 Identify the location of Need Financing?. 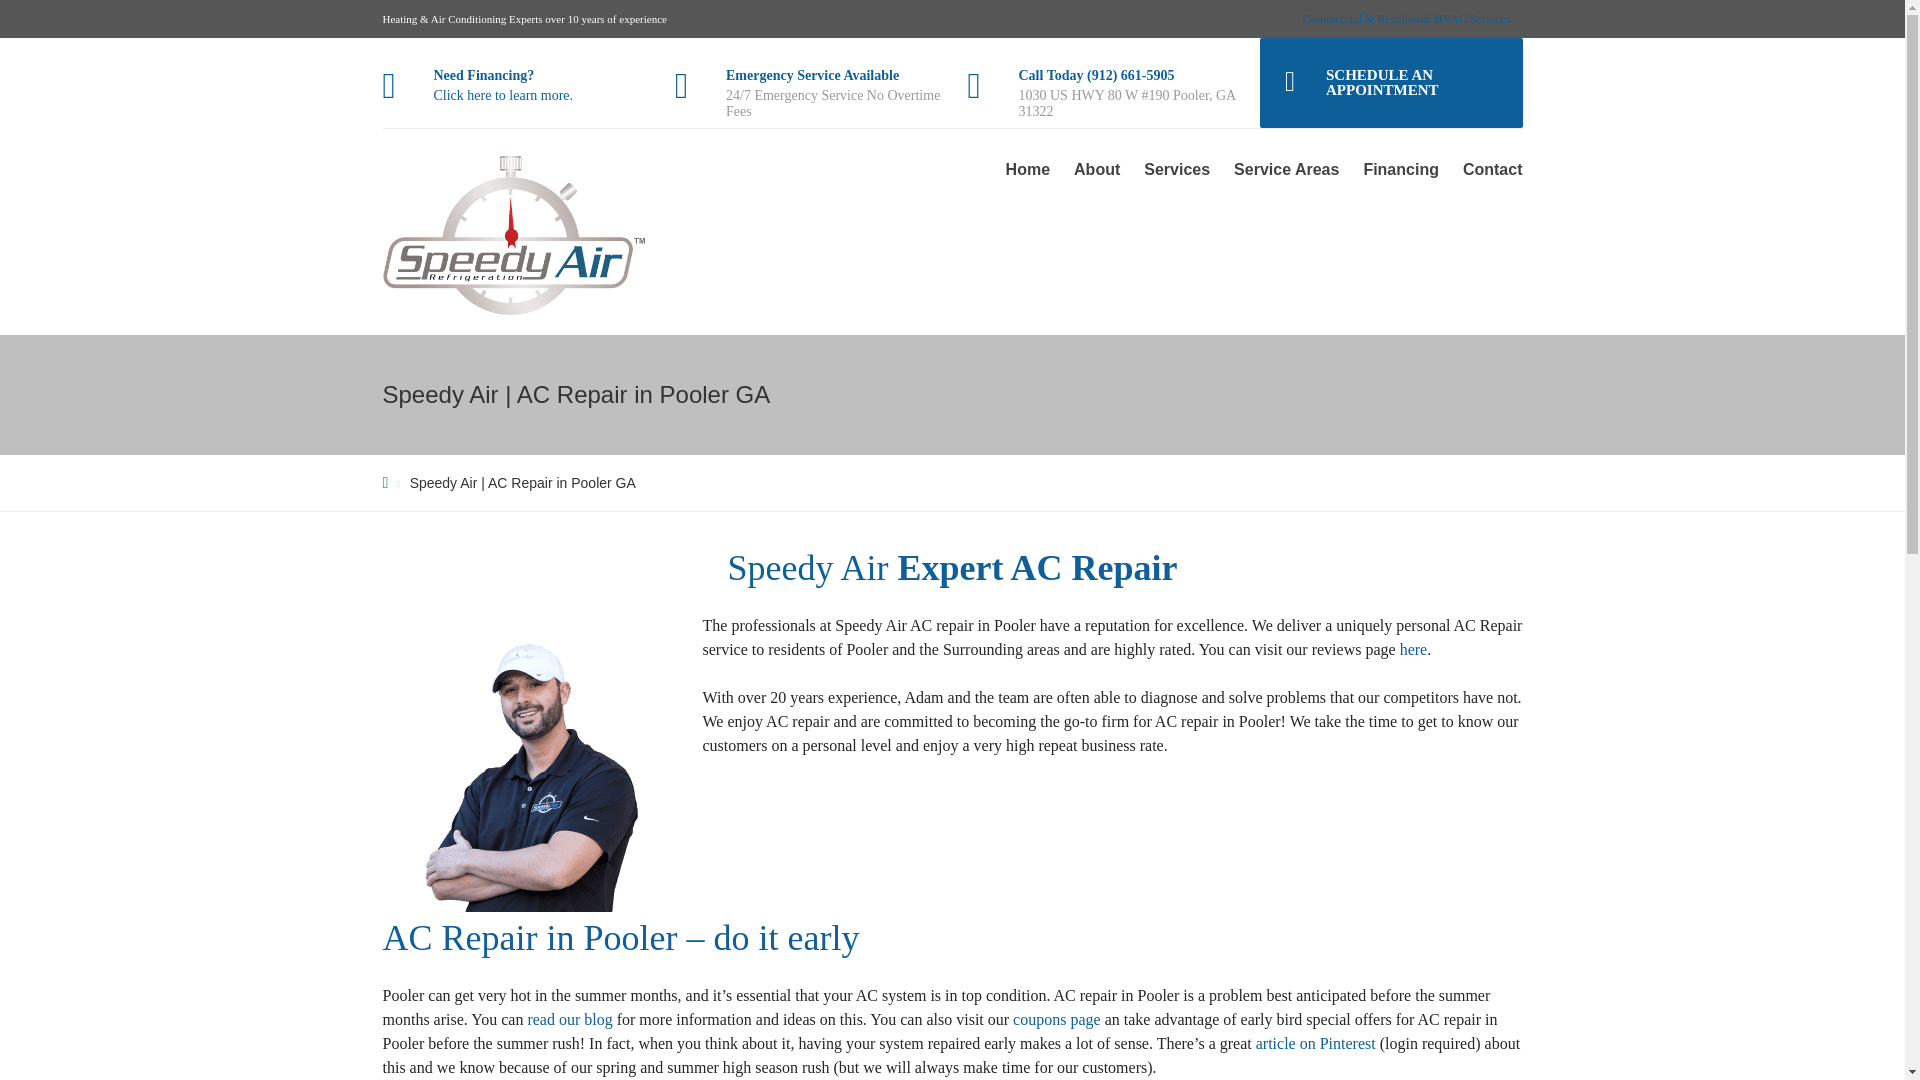
(484, 76).